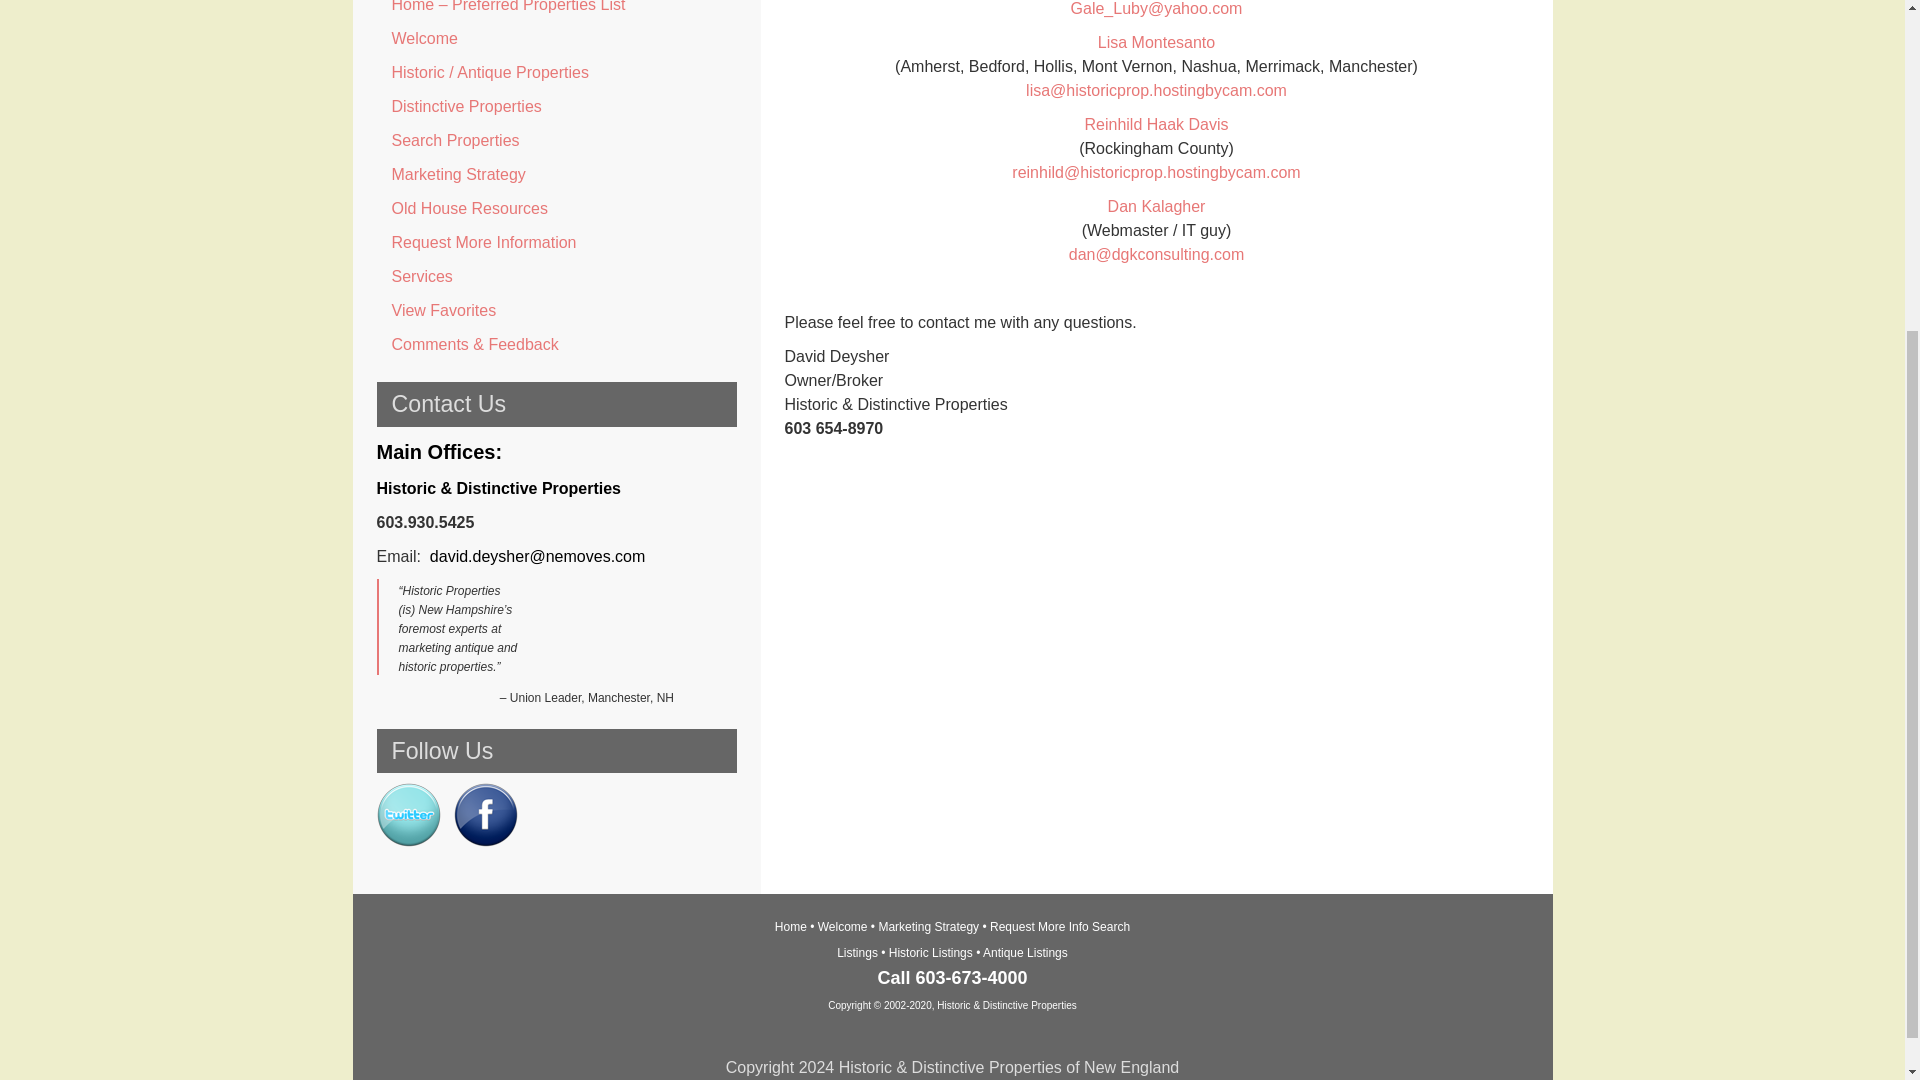  What do you see at coordinates (556, 38) in the screenshot?
I see `Welcome` at bounding box center [556, 38].